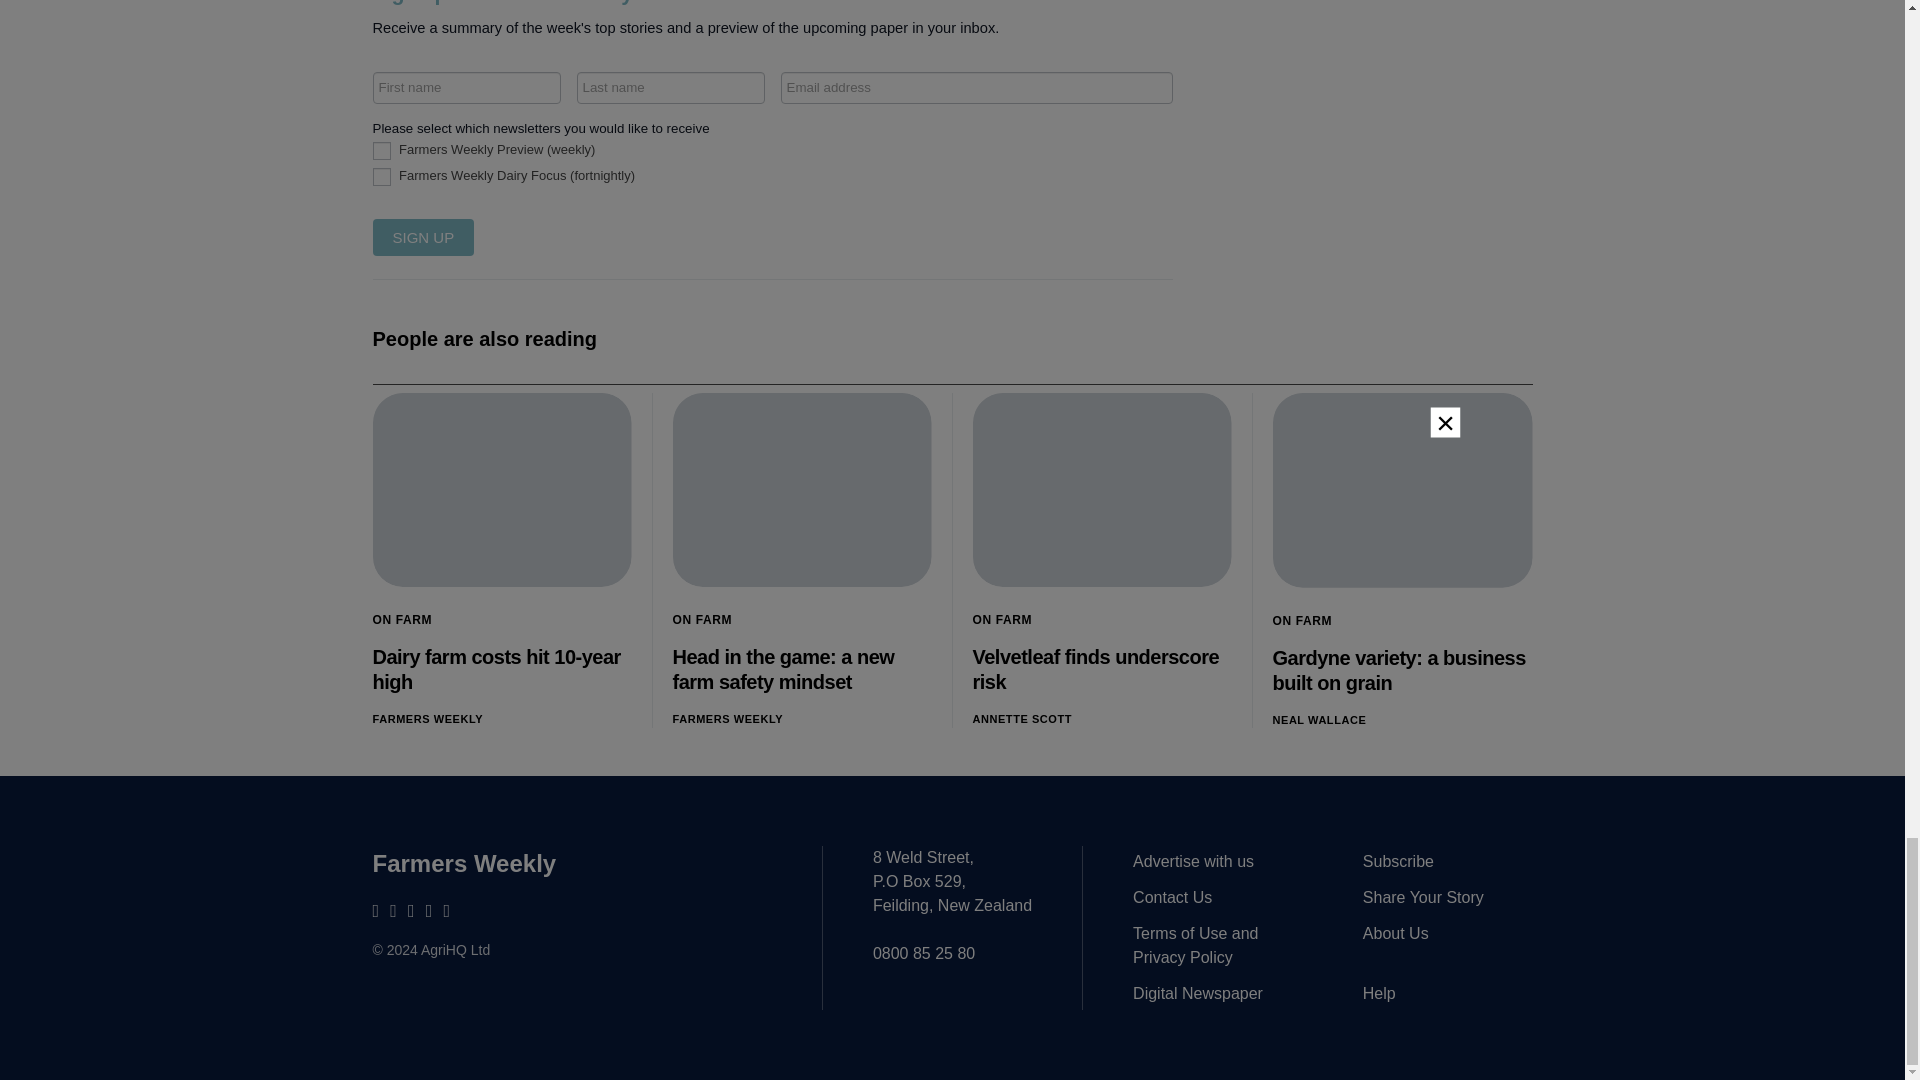 This screenshot has height=1080, width=1920. Describe the element at coordinates (1021, 718) in the screenshot. I see `View all posts by Annette Scott` at that location.